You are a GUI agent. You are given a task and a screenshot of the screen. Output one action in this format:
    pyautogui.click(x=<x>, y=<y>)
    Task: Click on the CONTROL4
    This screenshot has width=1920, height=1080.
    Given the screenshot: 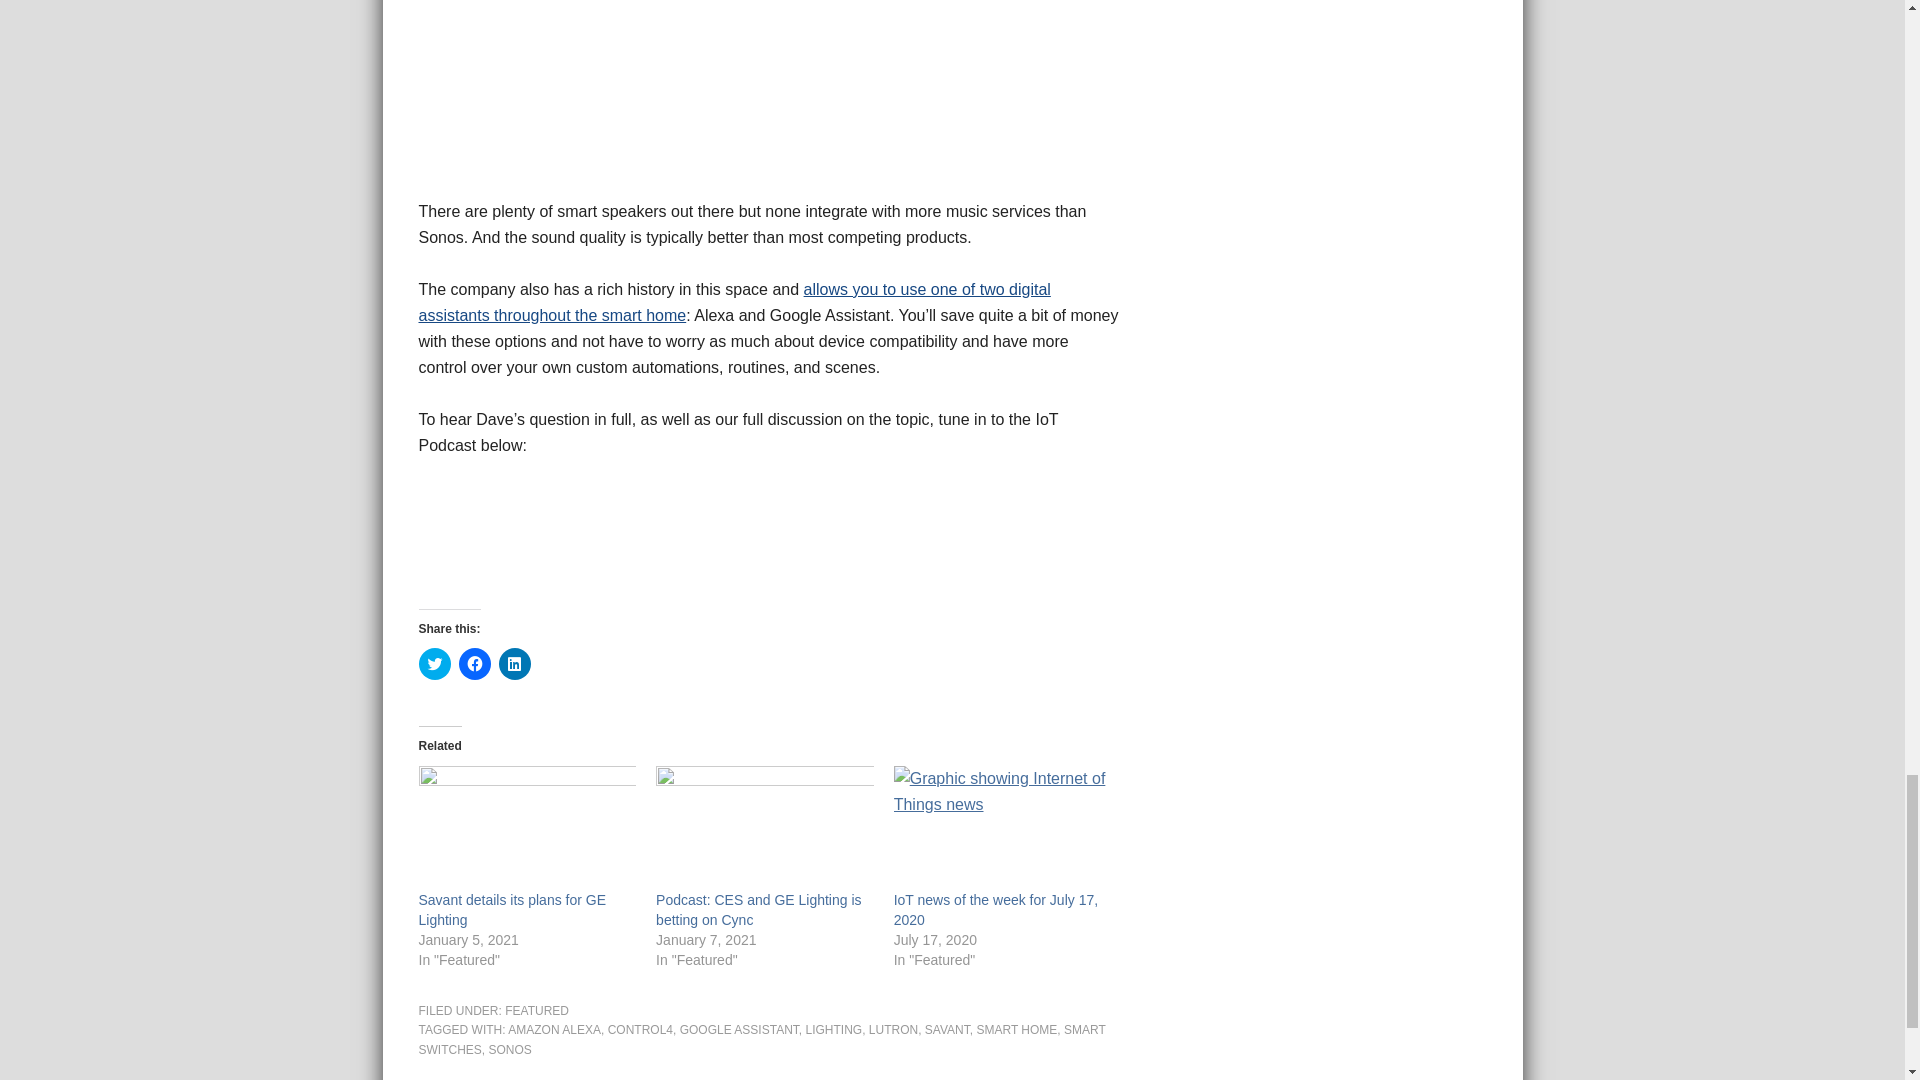 What is the action you would take?
    pyautogui.click(x=640, y=1029)
    